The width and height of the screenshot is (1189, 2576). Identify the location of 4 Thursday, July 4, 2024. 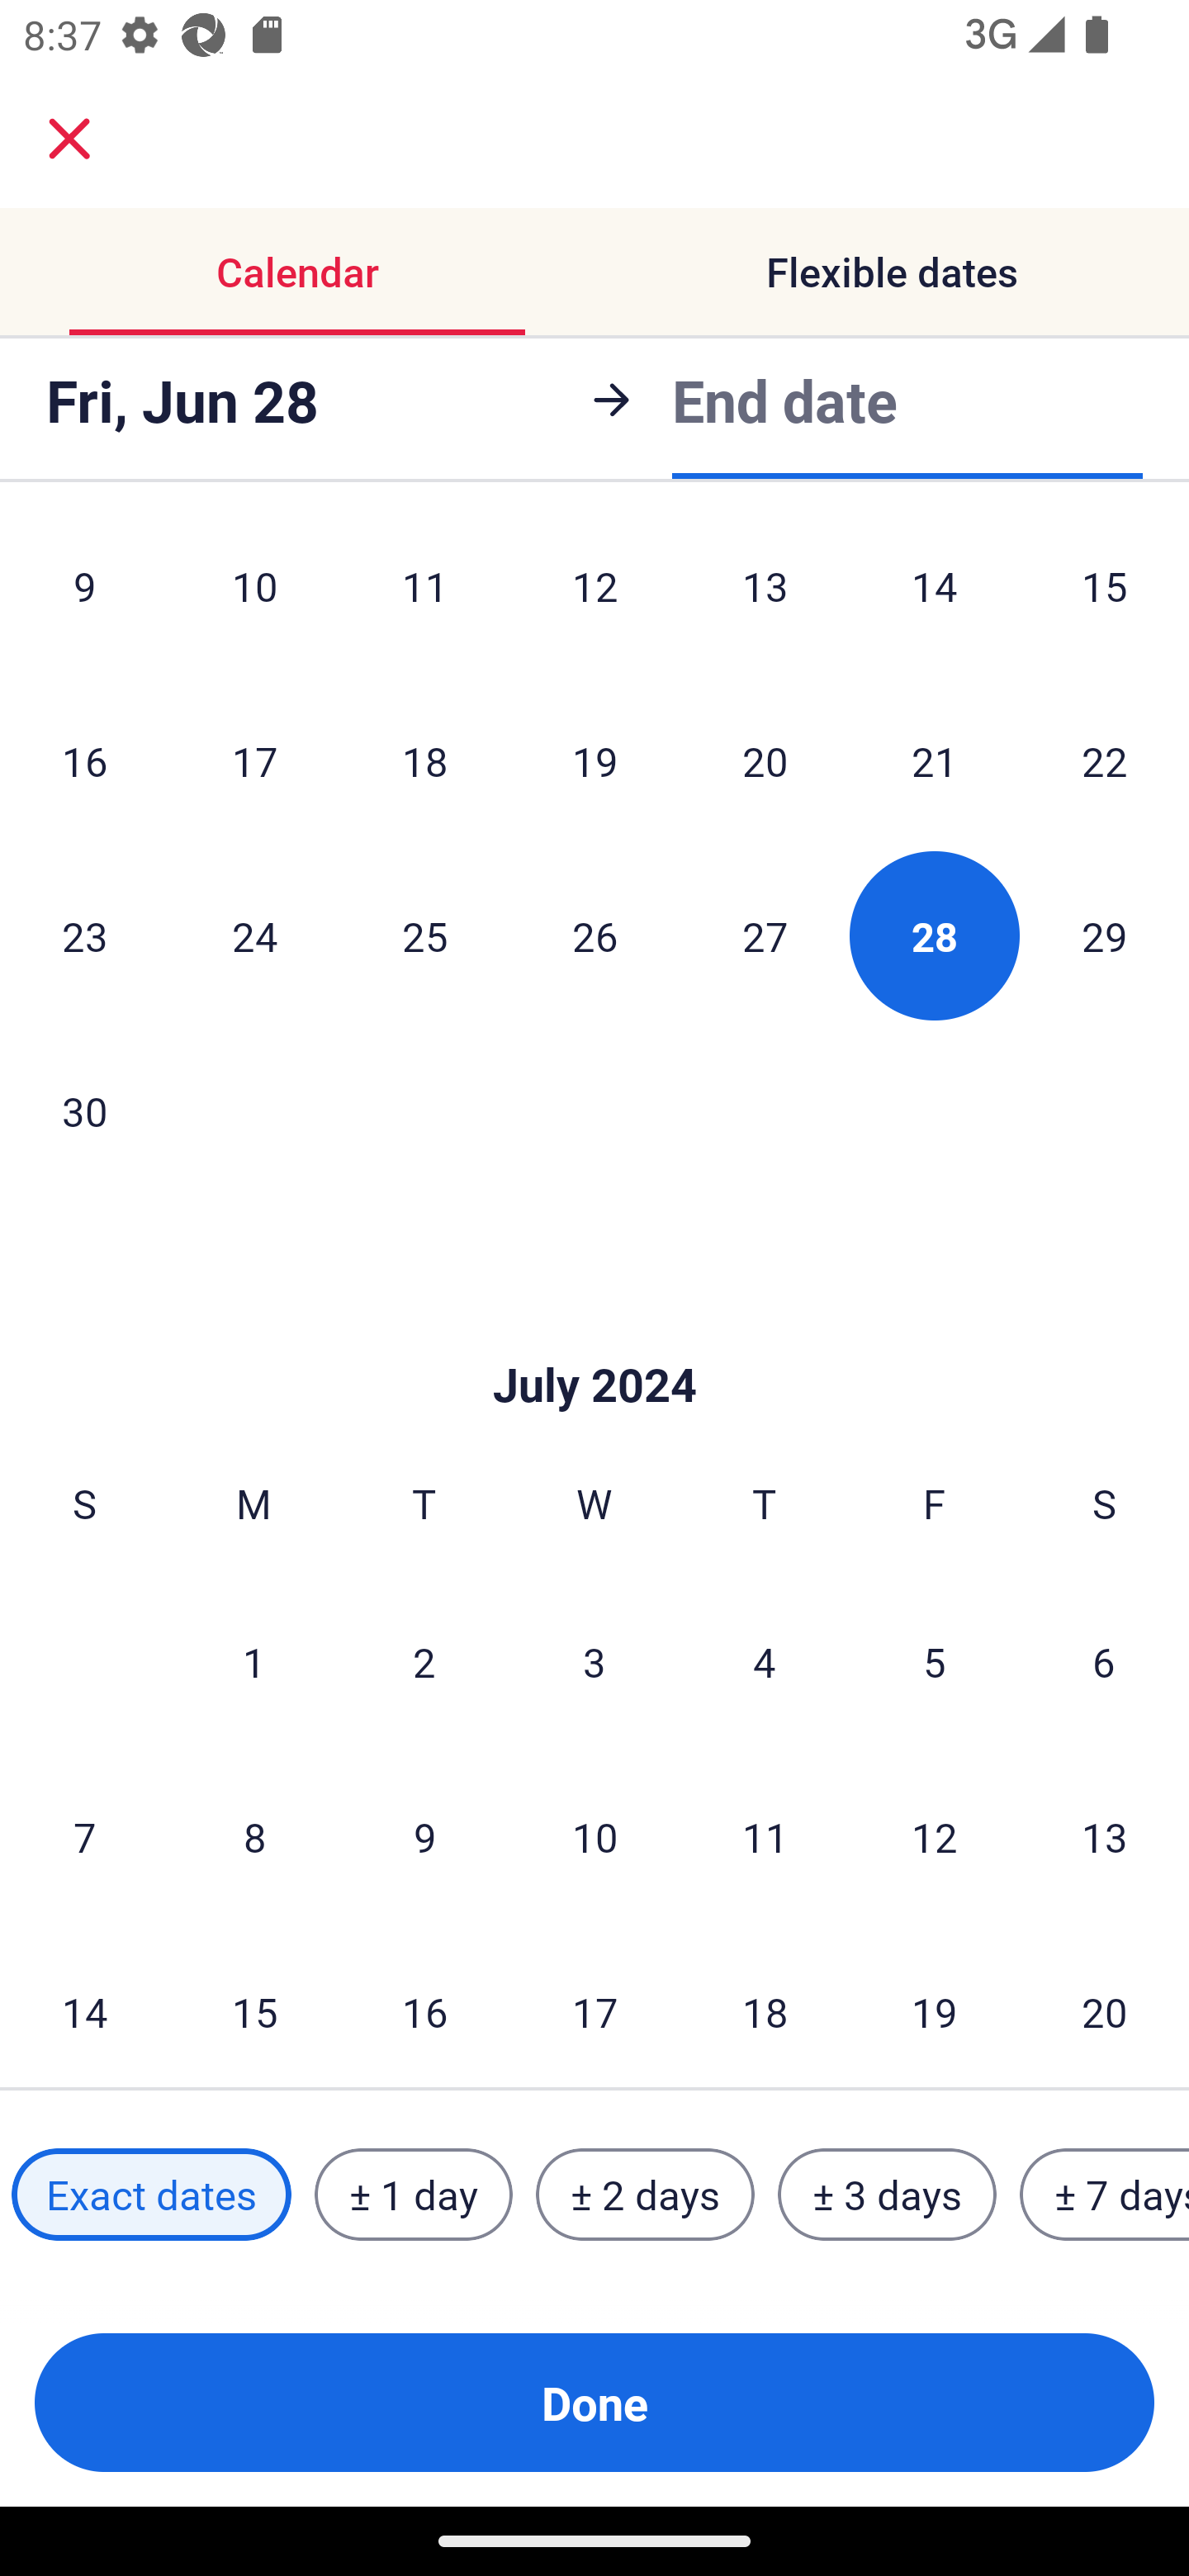
(765, 1661).